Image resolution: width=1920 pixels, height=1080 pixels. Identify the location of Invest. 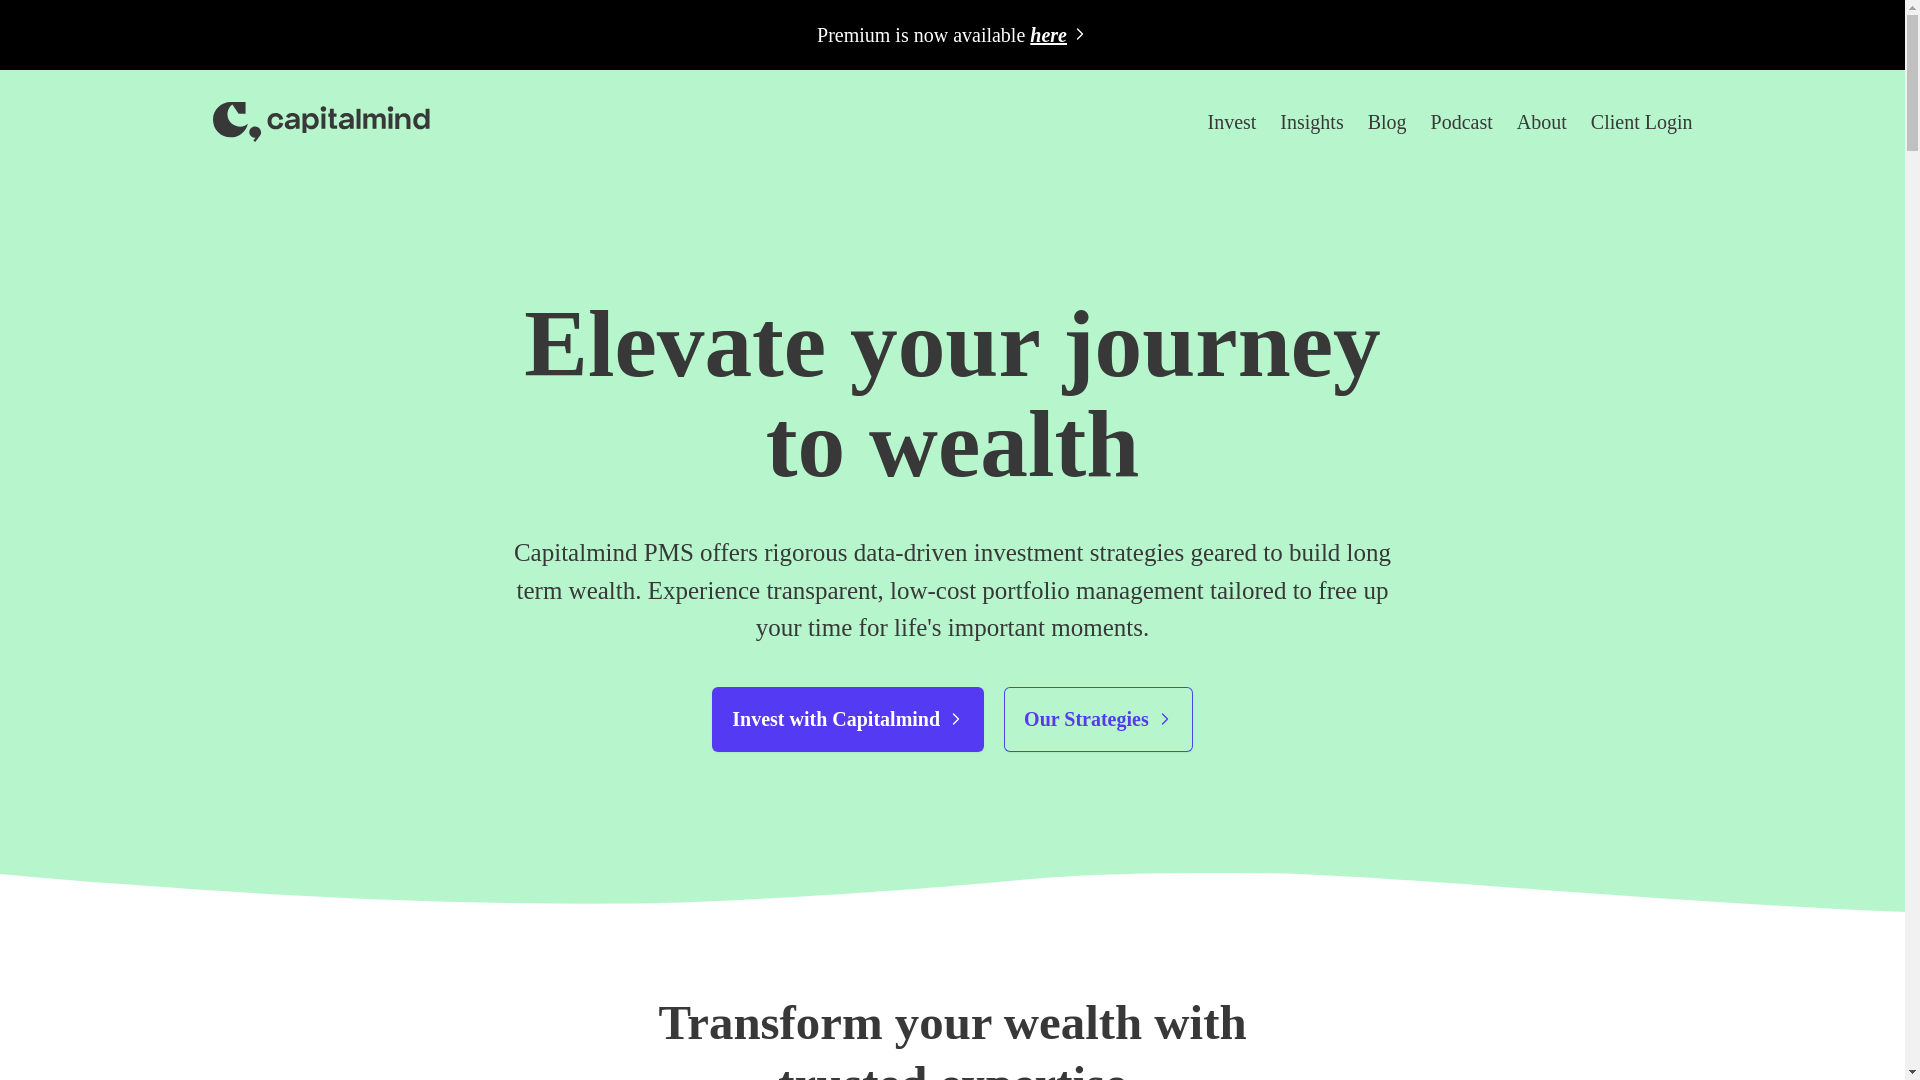
(1231, 122).